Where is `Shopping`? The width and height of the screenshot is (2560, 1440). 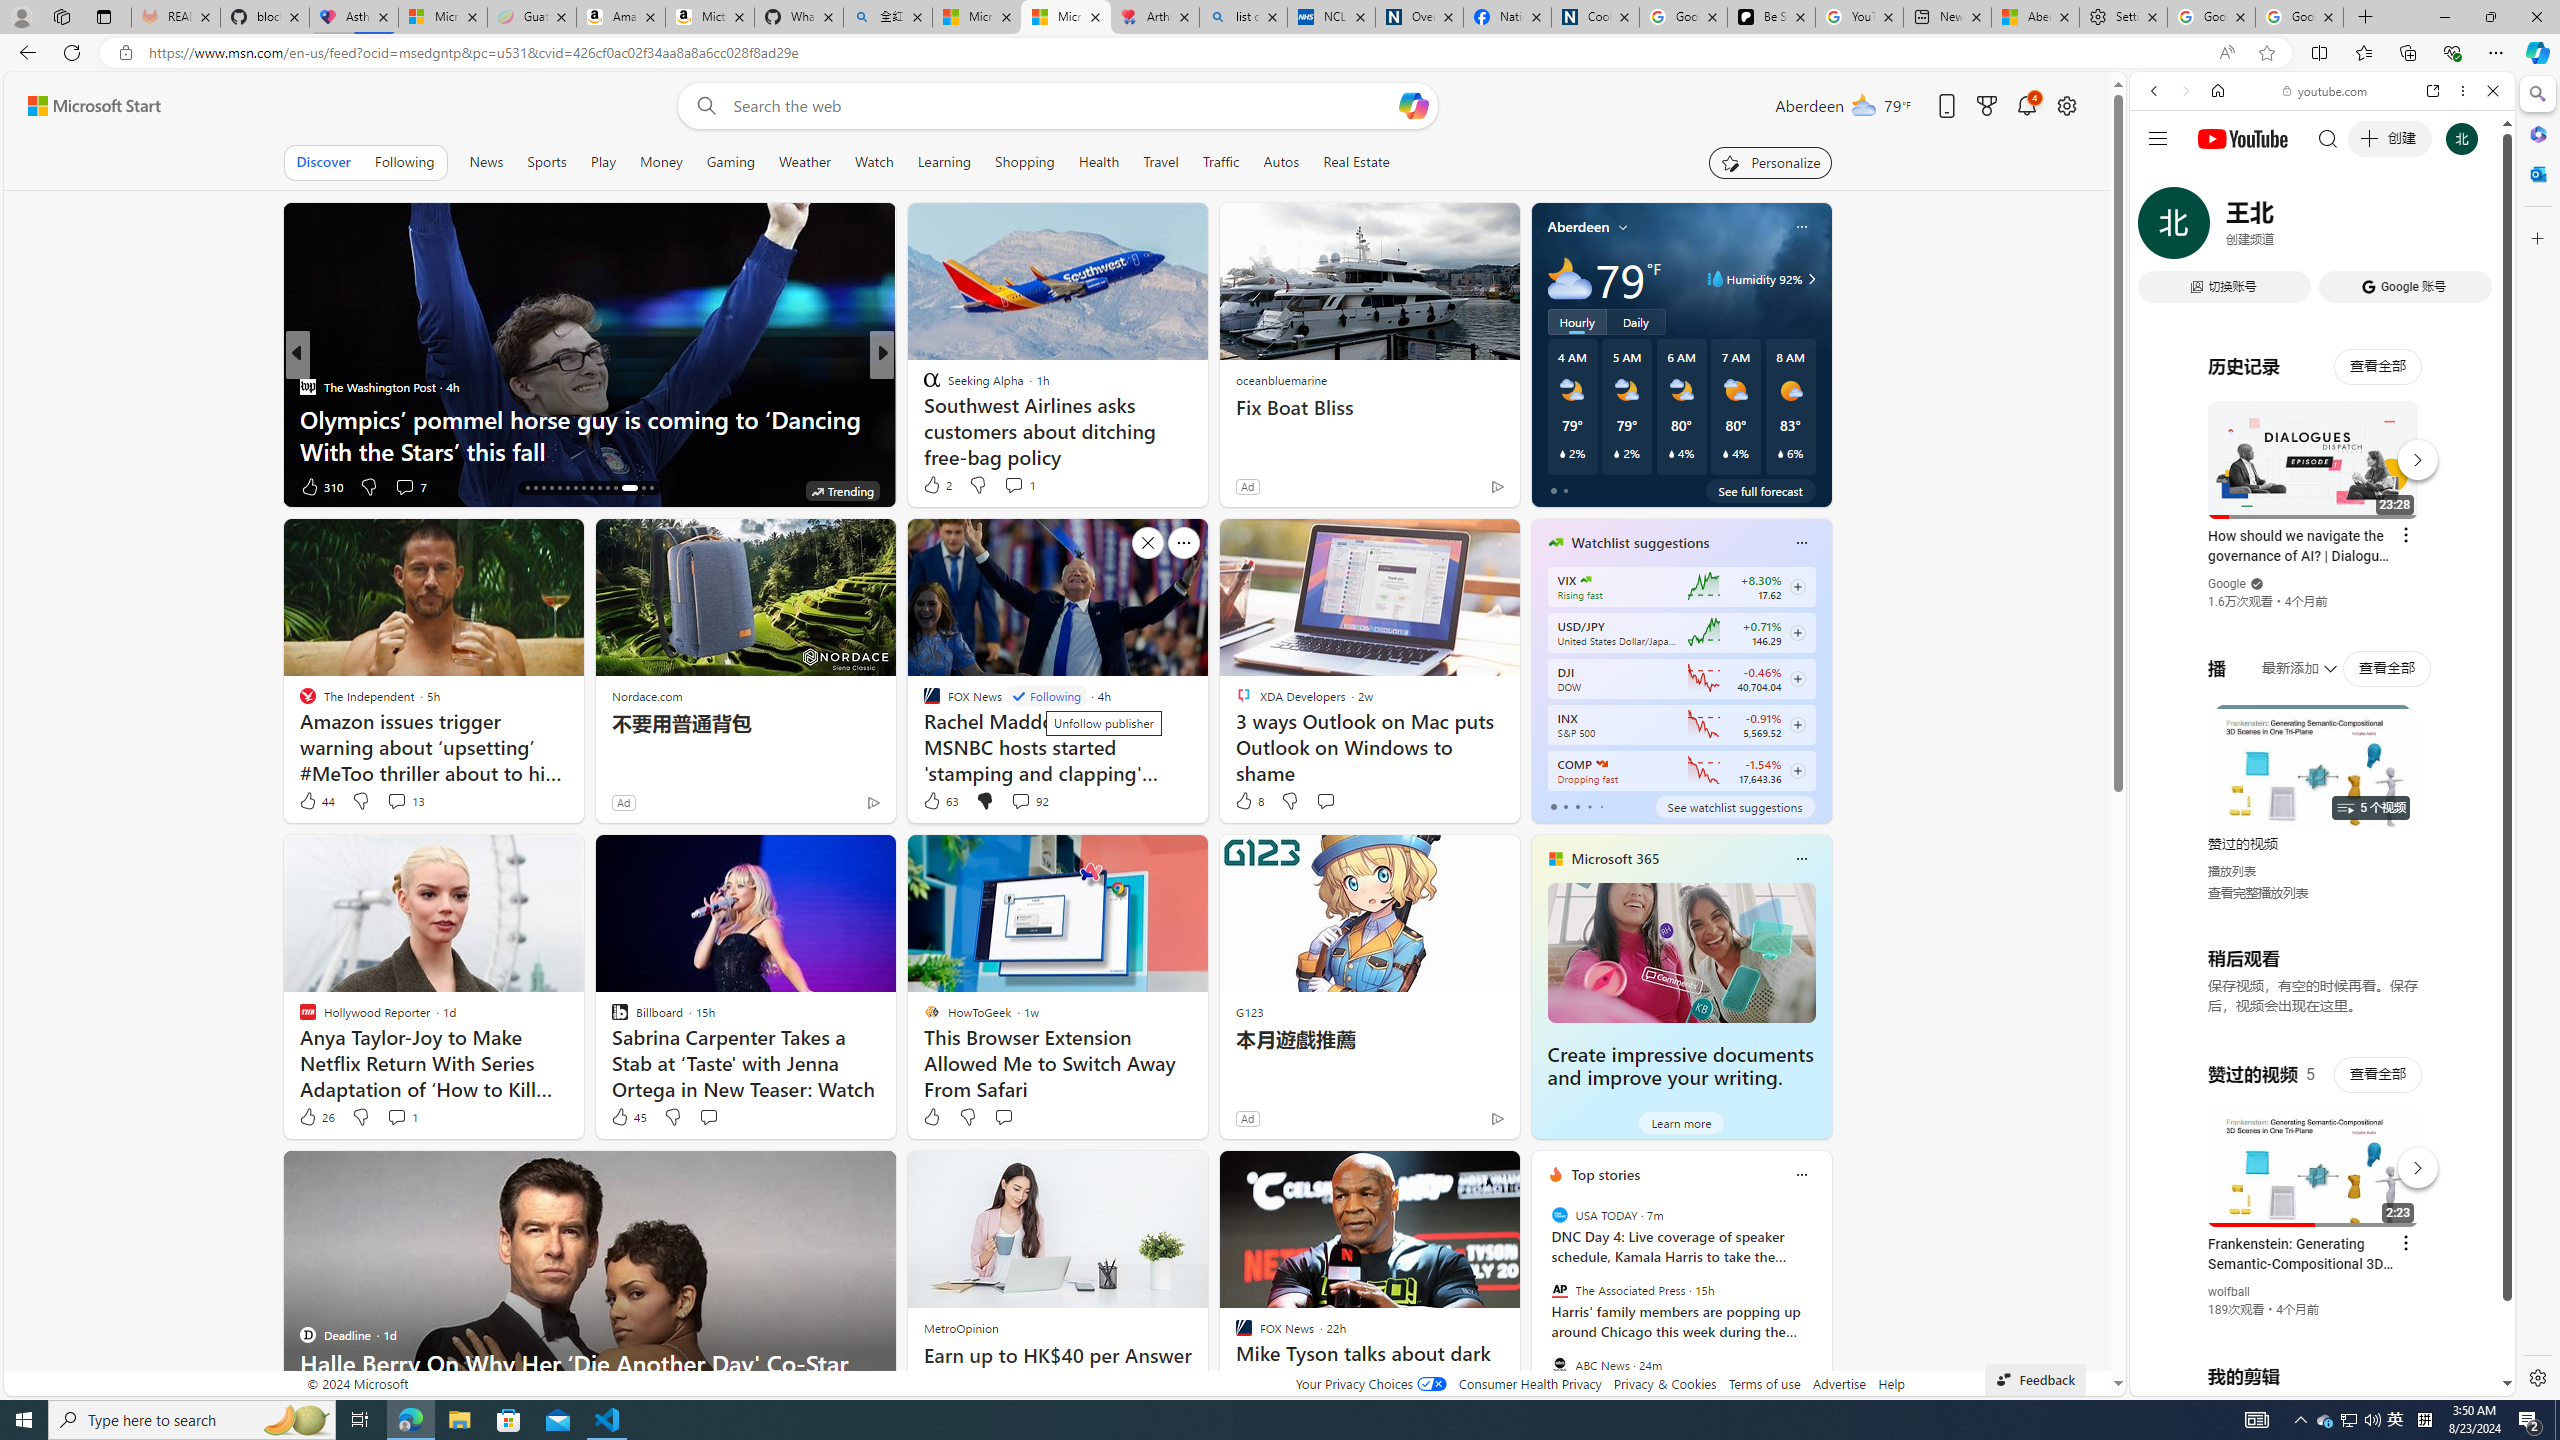
Shopping is located at coordinates (1025, 162).